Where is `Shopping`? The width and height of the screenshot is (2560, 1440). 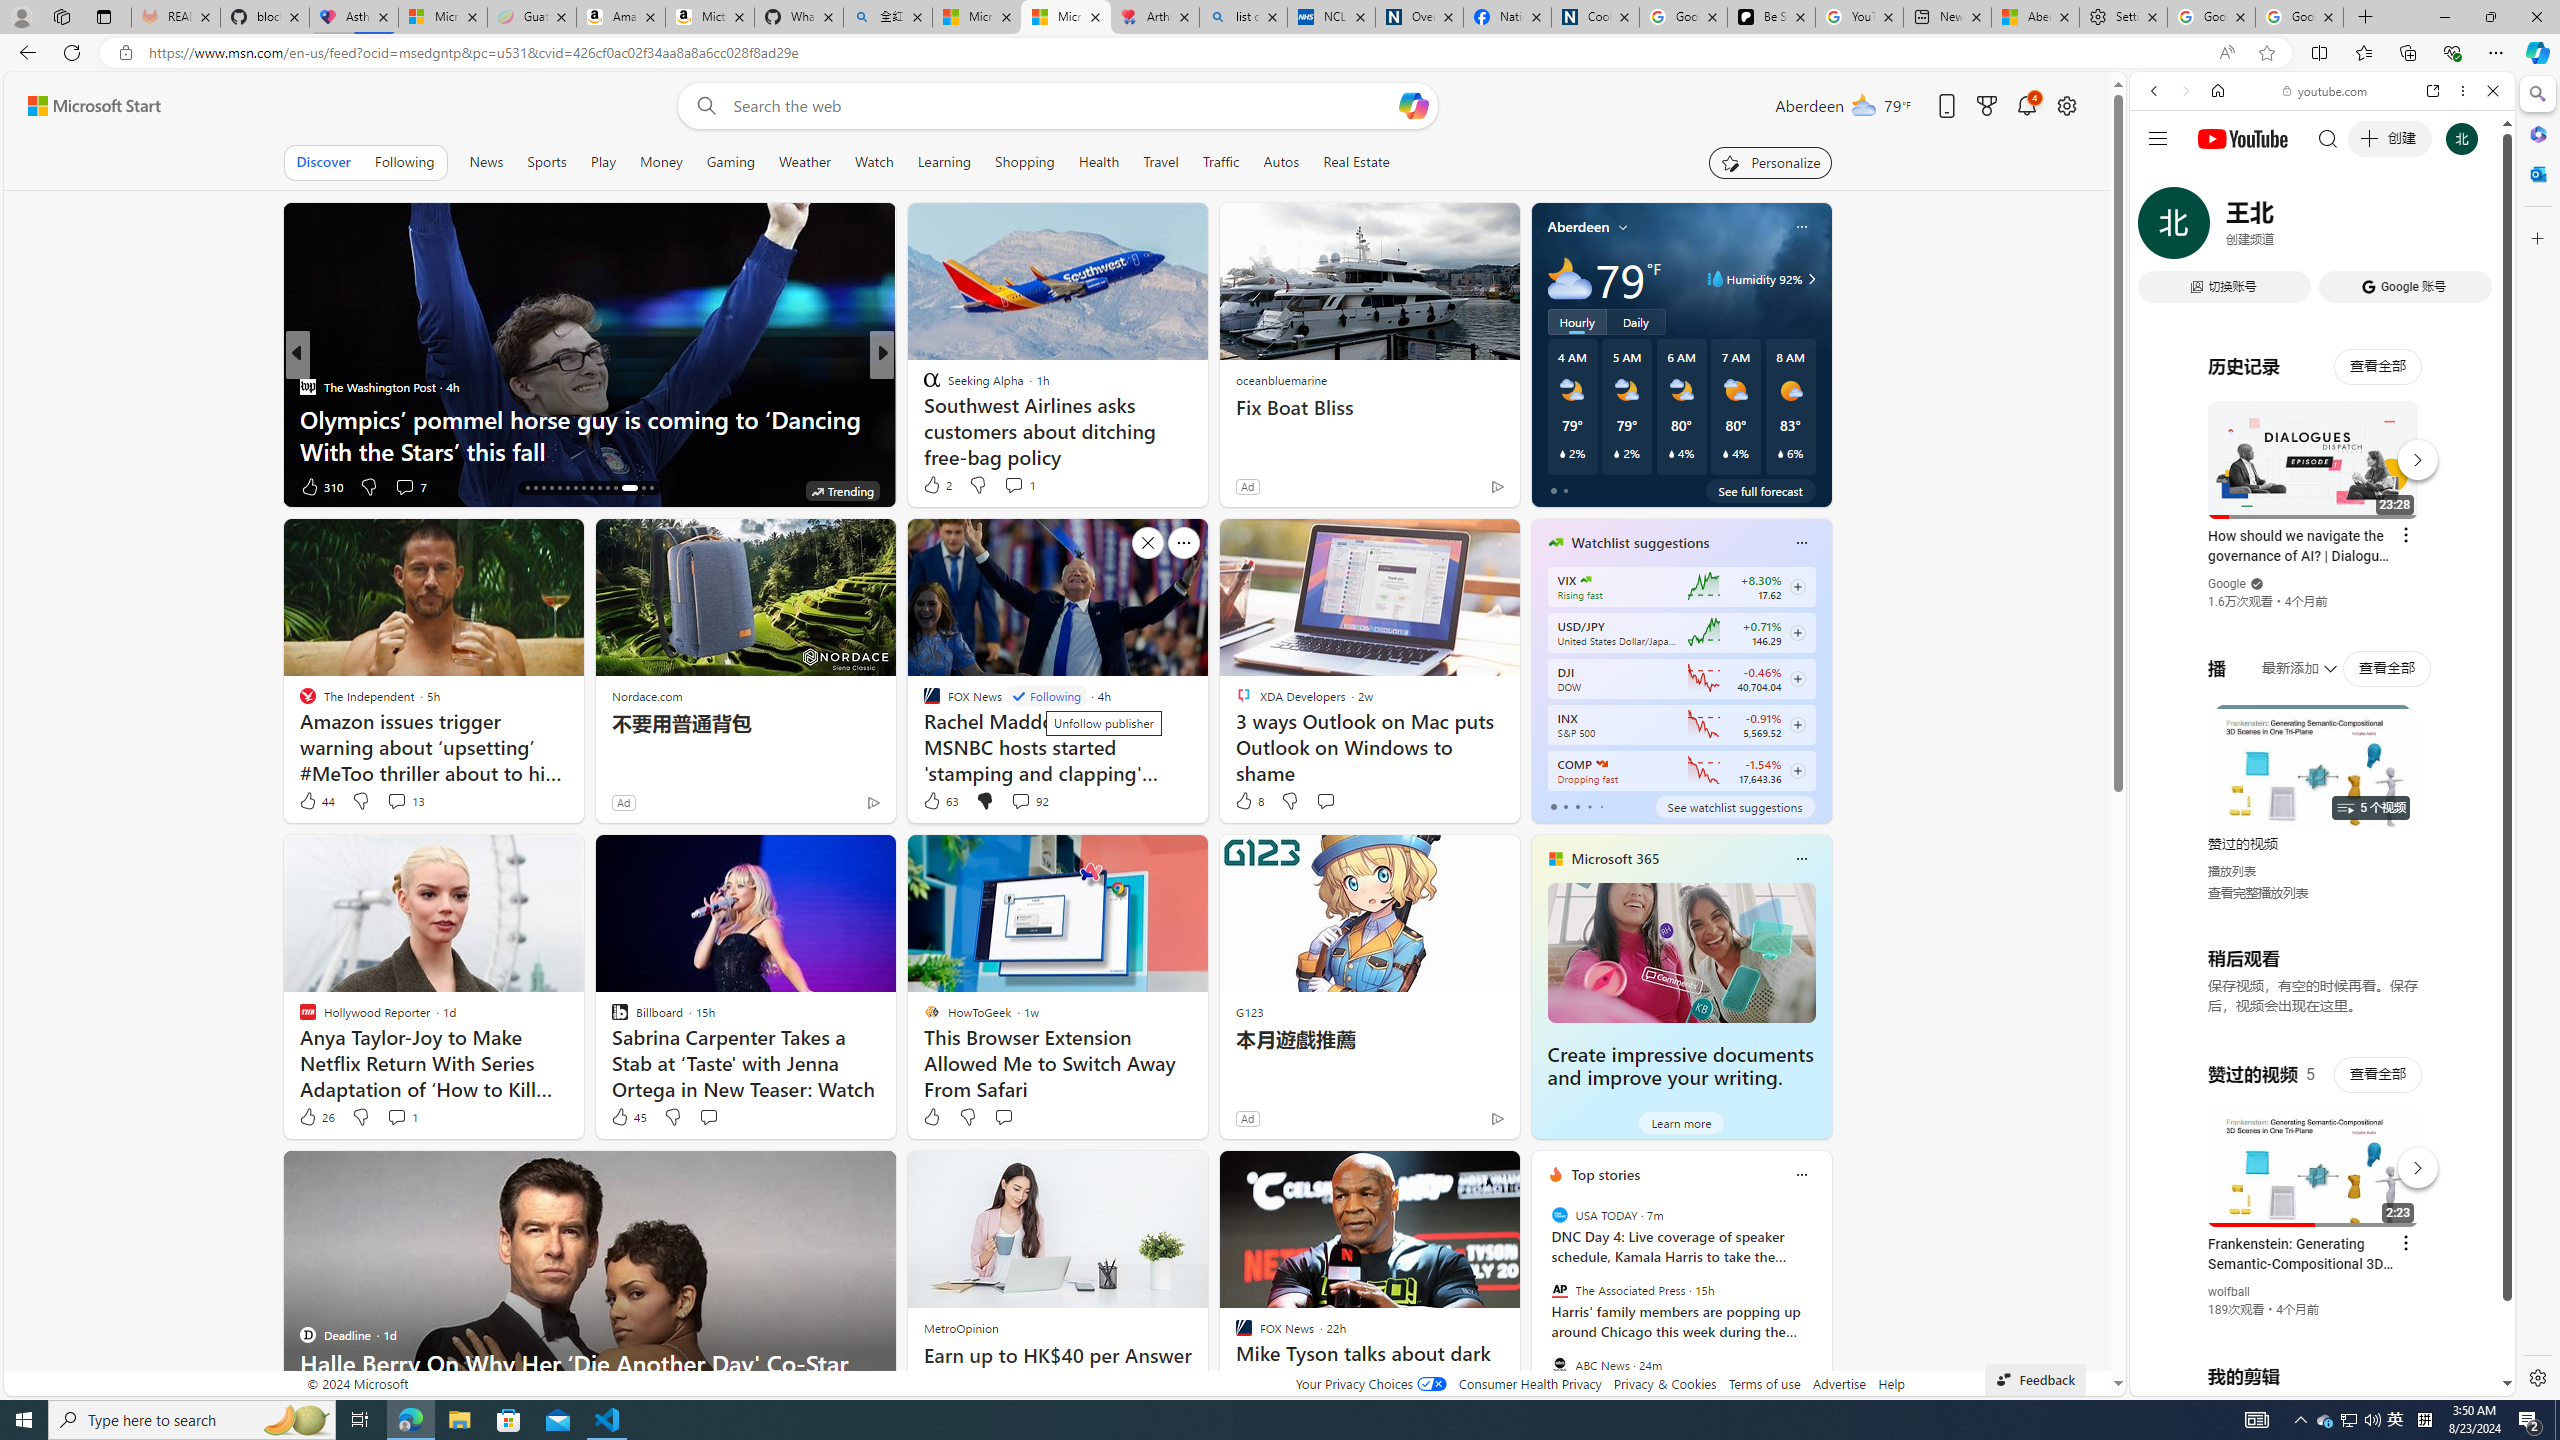
Shopping is located at coordinates (1025, 162).